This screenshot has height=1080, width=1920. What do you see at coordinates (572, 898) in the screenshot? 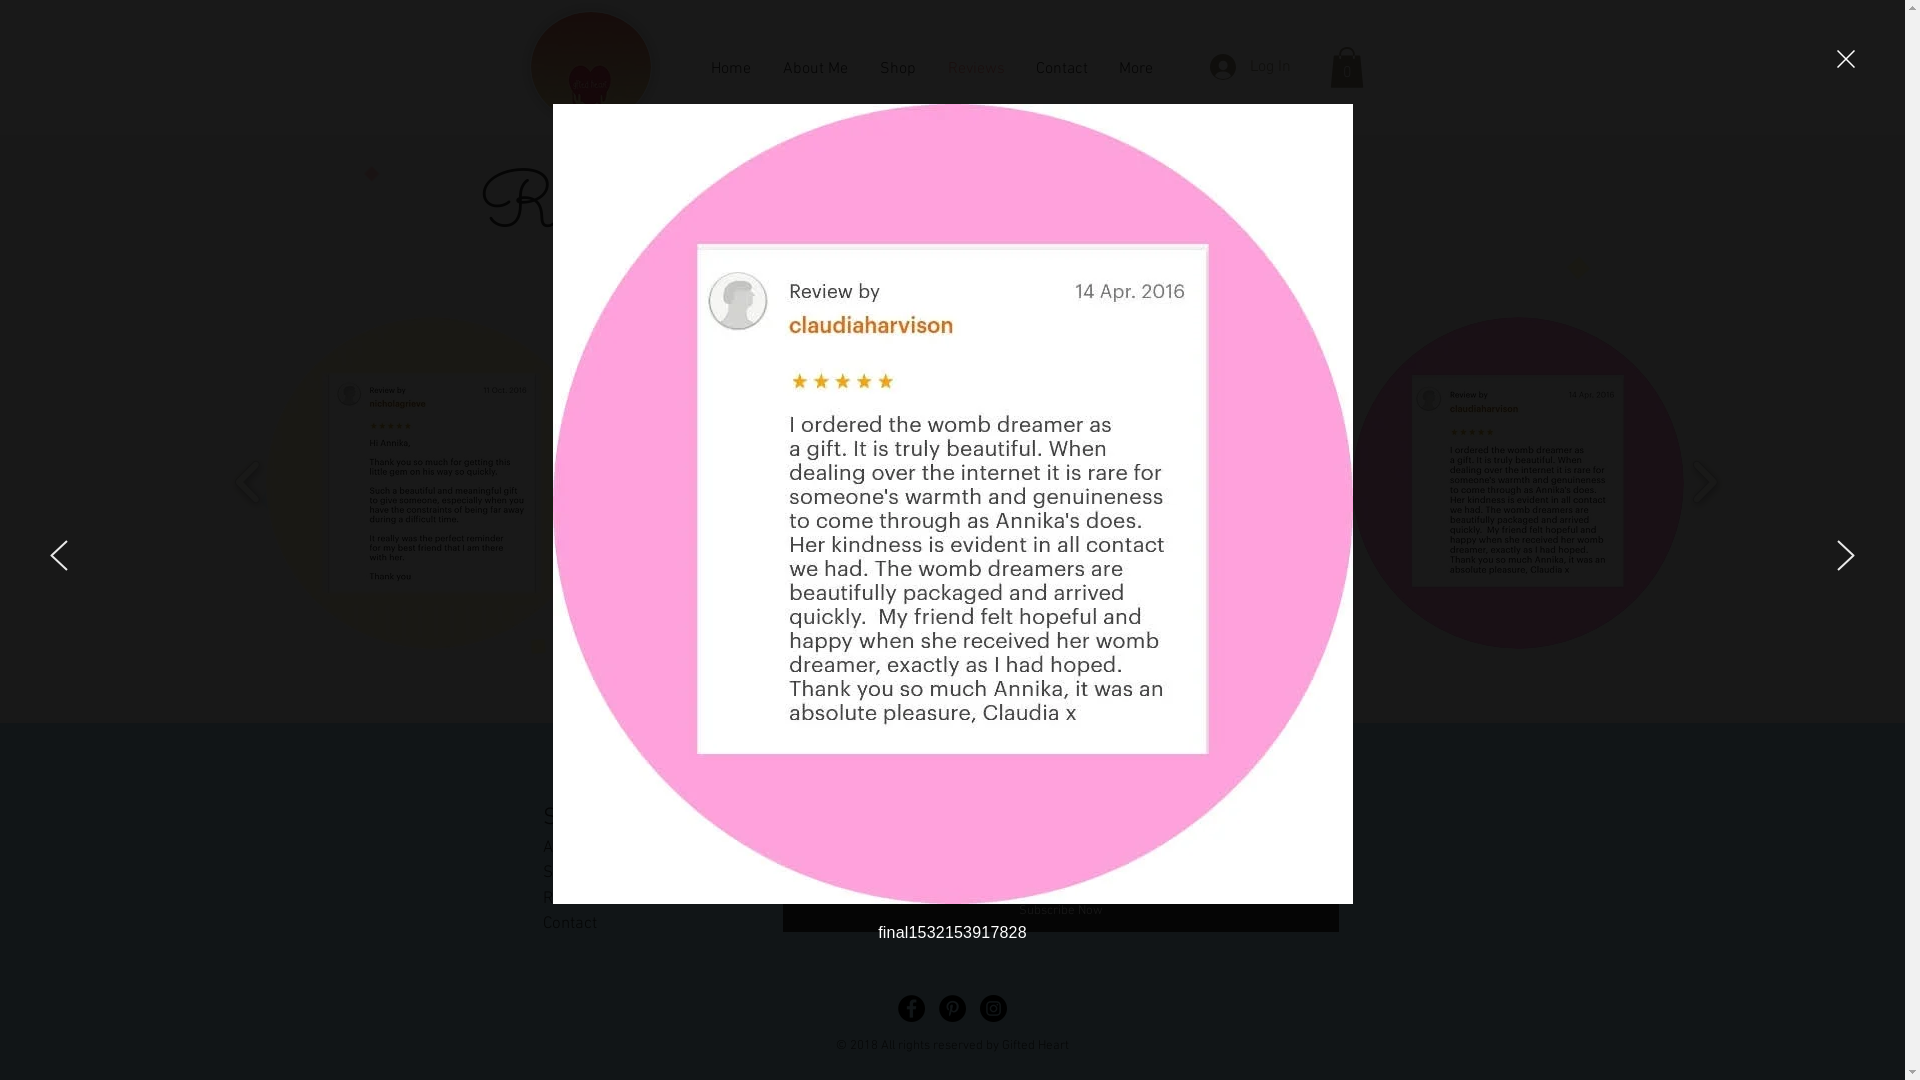
I see `Reviews` at bounding box center [572, 898].